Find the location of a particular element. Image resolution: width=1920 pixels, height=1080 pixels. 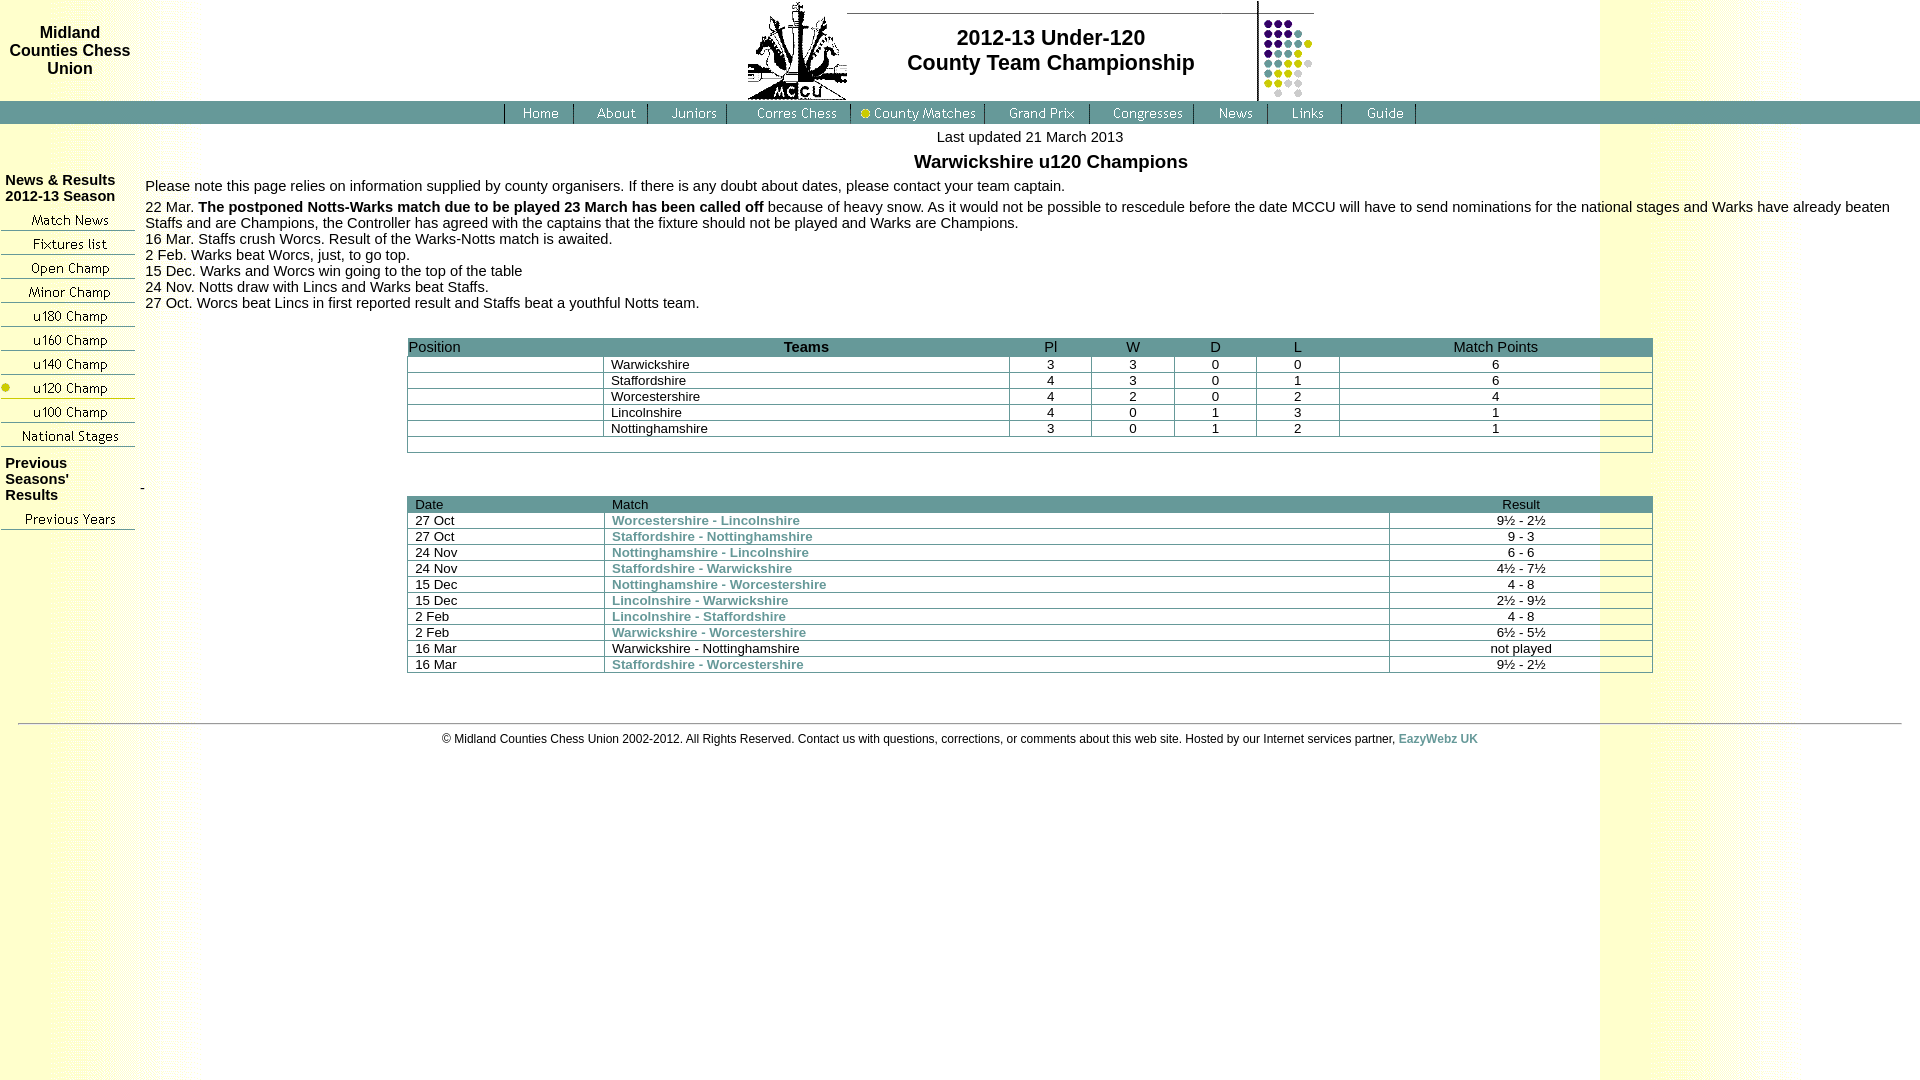

Worcestershire - Lincolnshire is located at coordinates (706, 520).